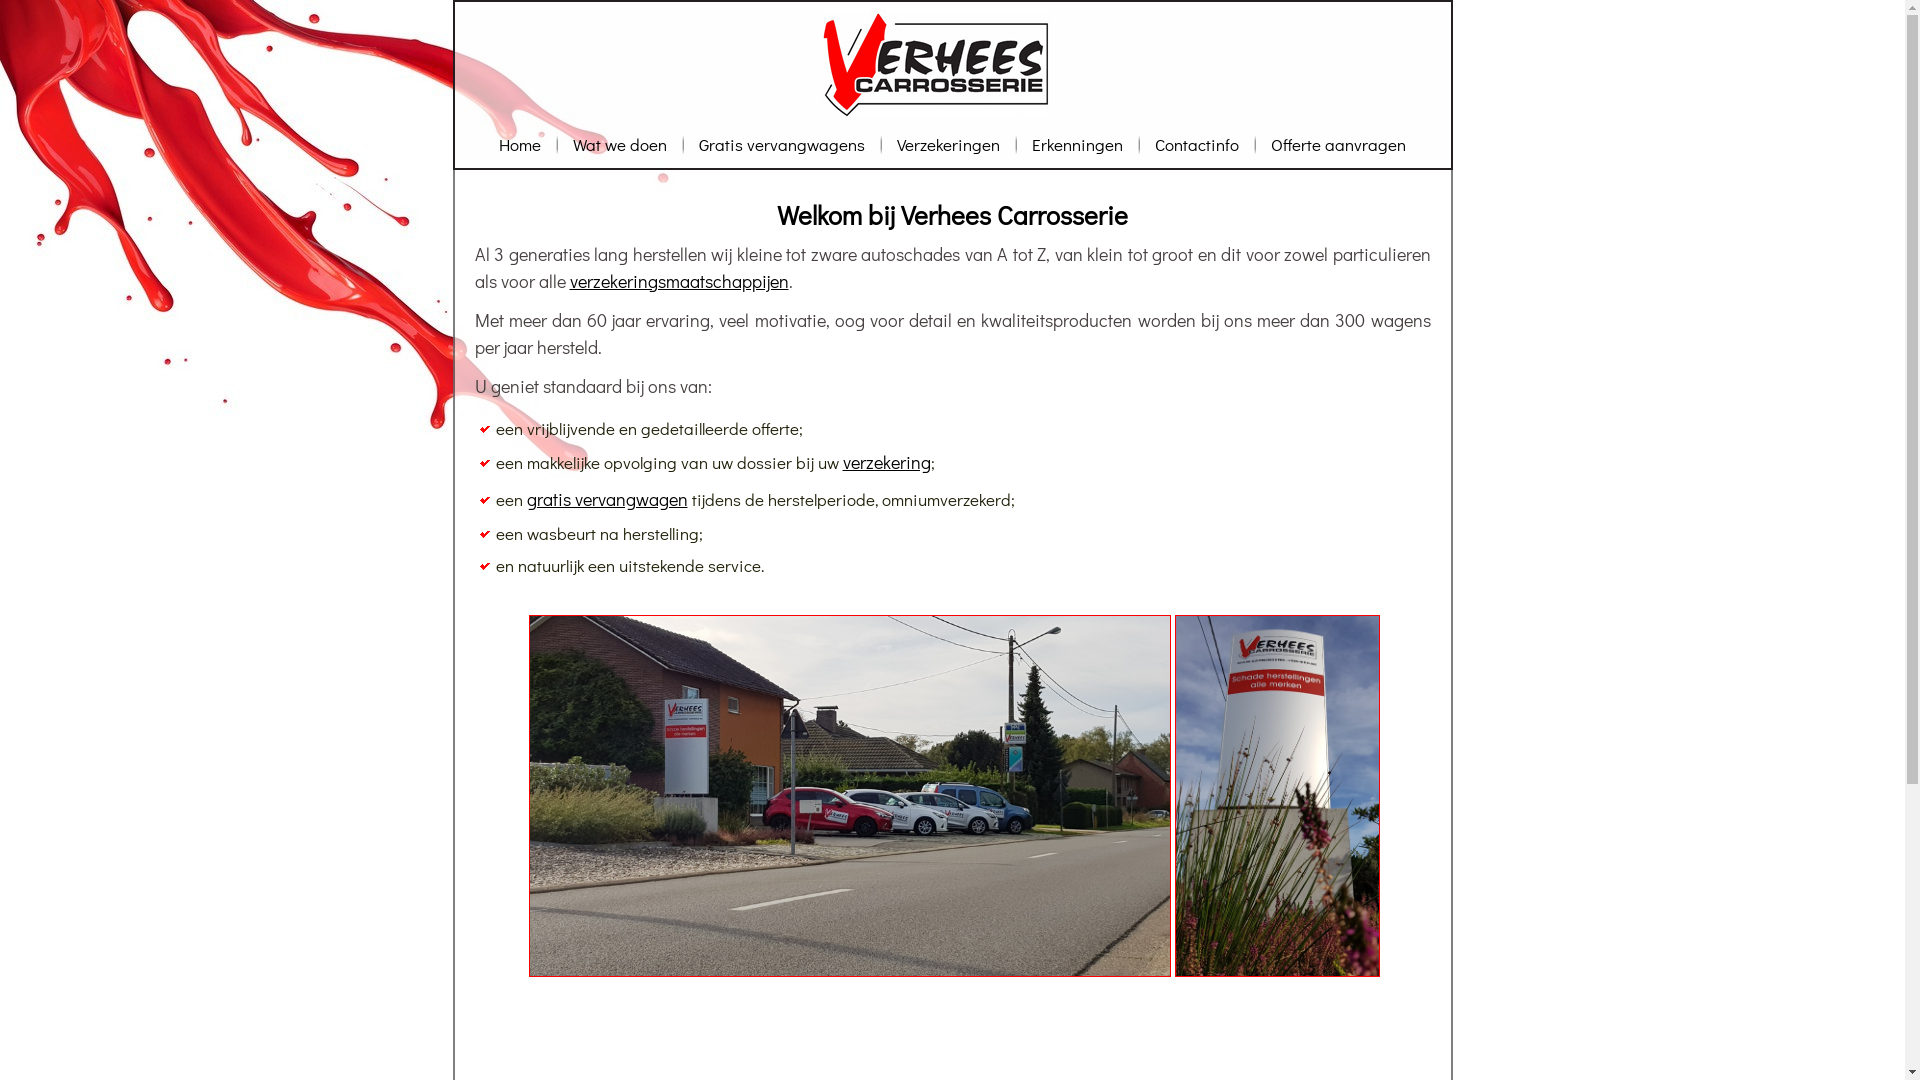  What do you see at coordinates (782, 144) in the screenshot?
I see `Gratis vervangwagens` at bounding box center [782, 144].